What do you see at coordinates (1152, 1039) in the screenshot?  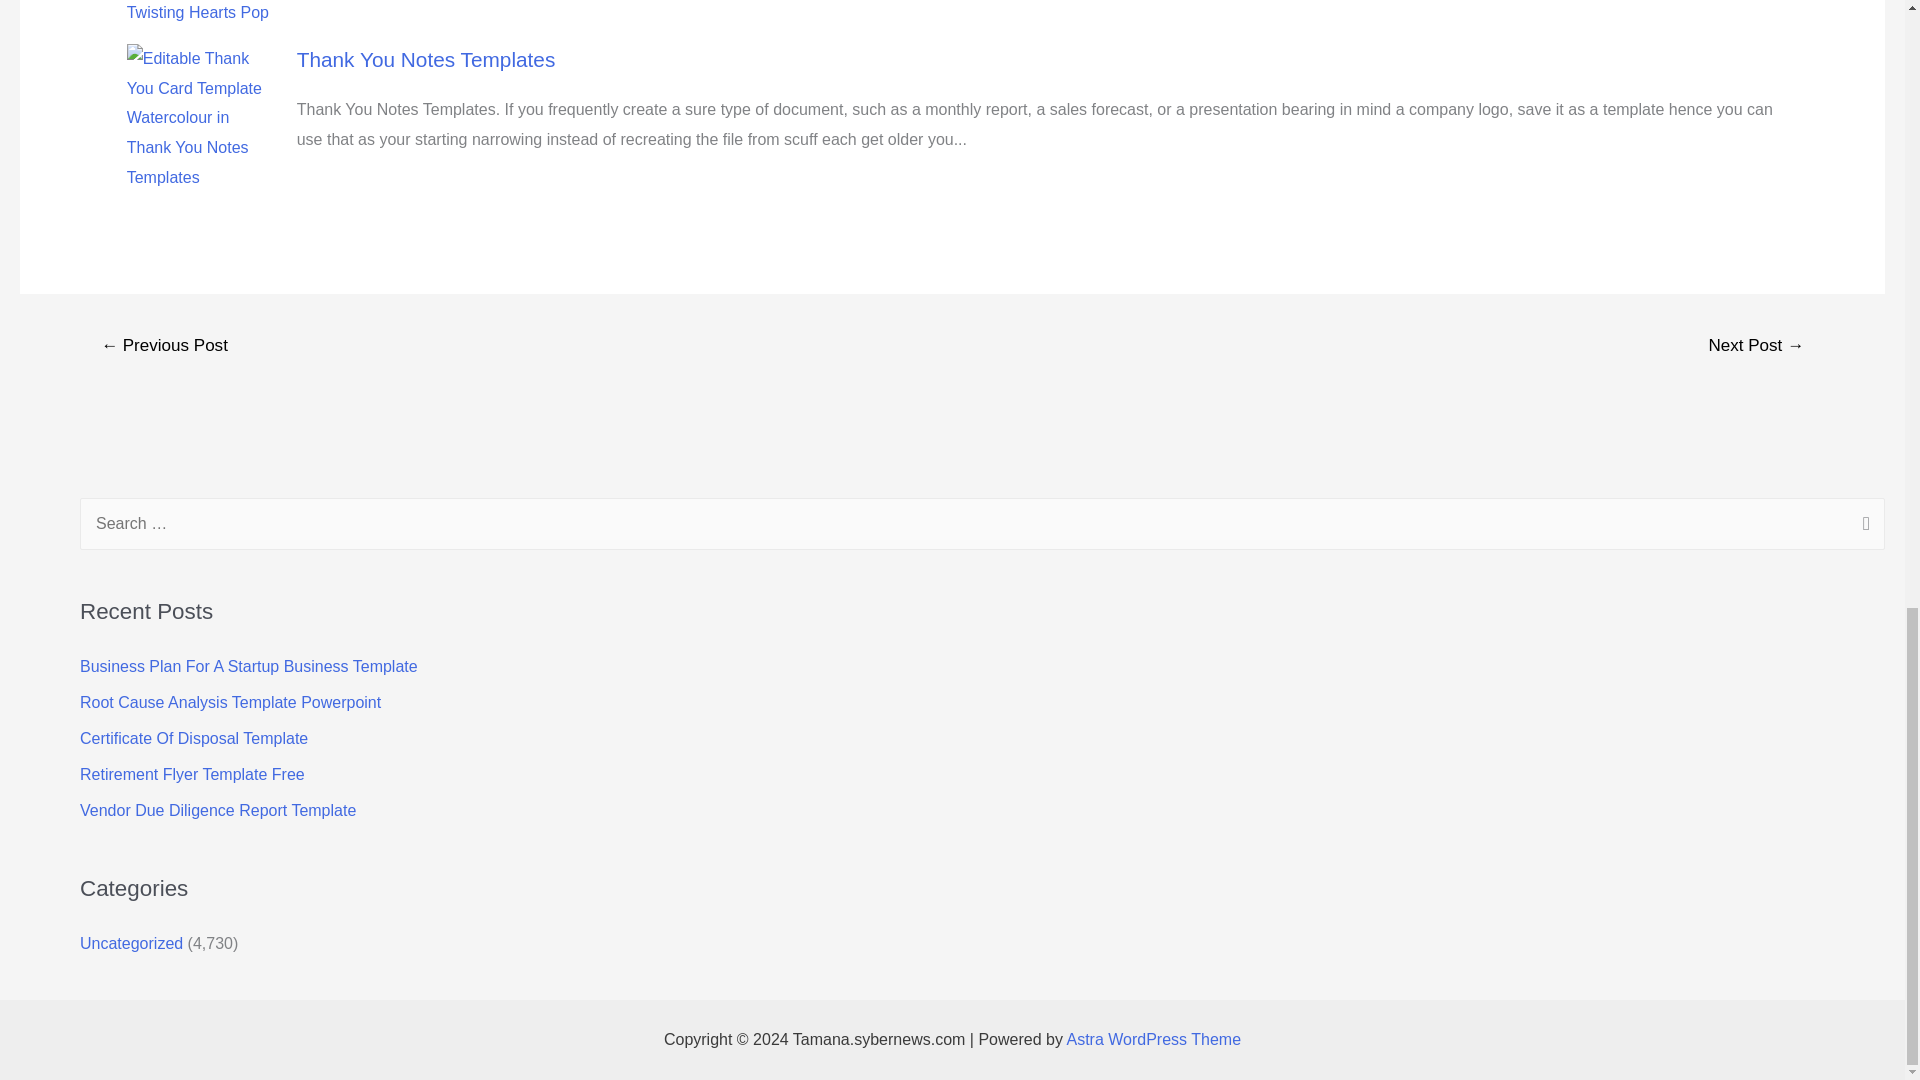 I see `Astra WordPress Theme` at bounding box center [1152, 1039].